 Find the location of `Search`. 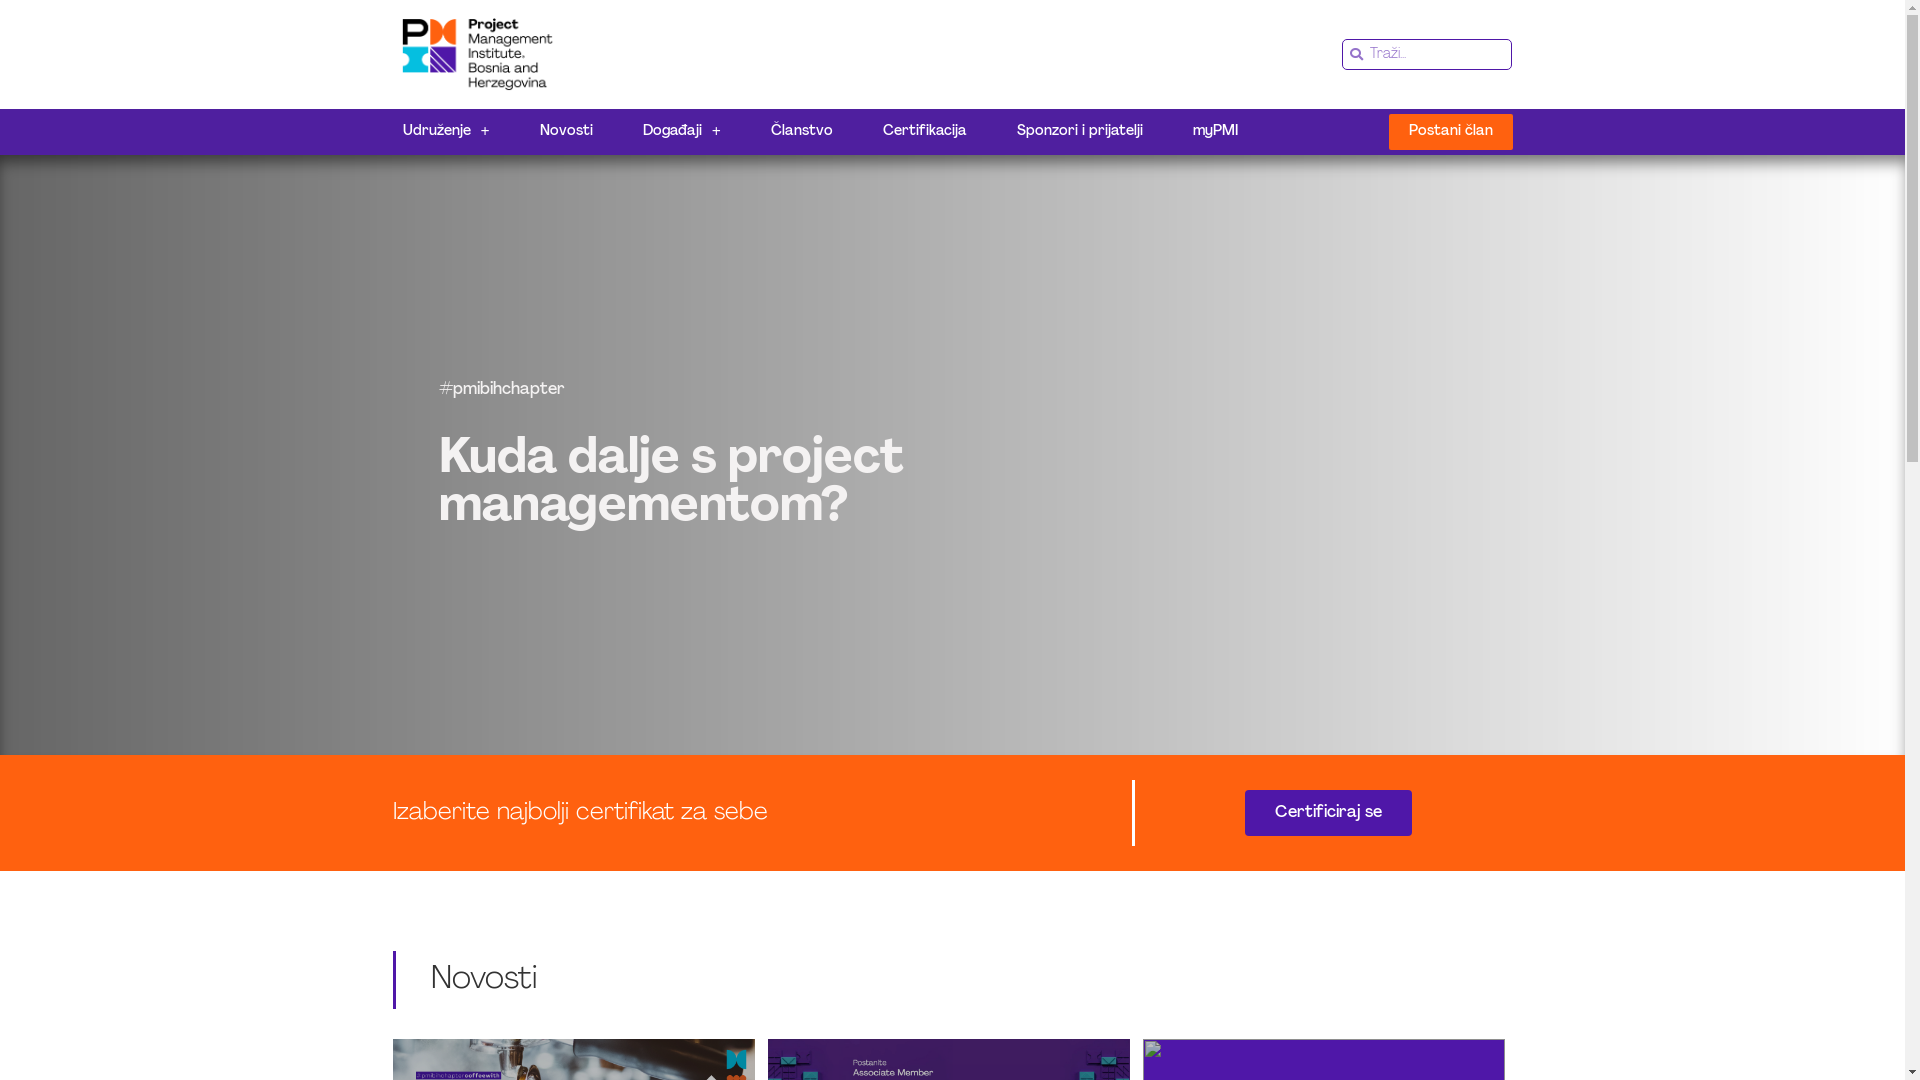

Search is located at coordinates (1437, 54).